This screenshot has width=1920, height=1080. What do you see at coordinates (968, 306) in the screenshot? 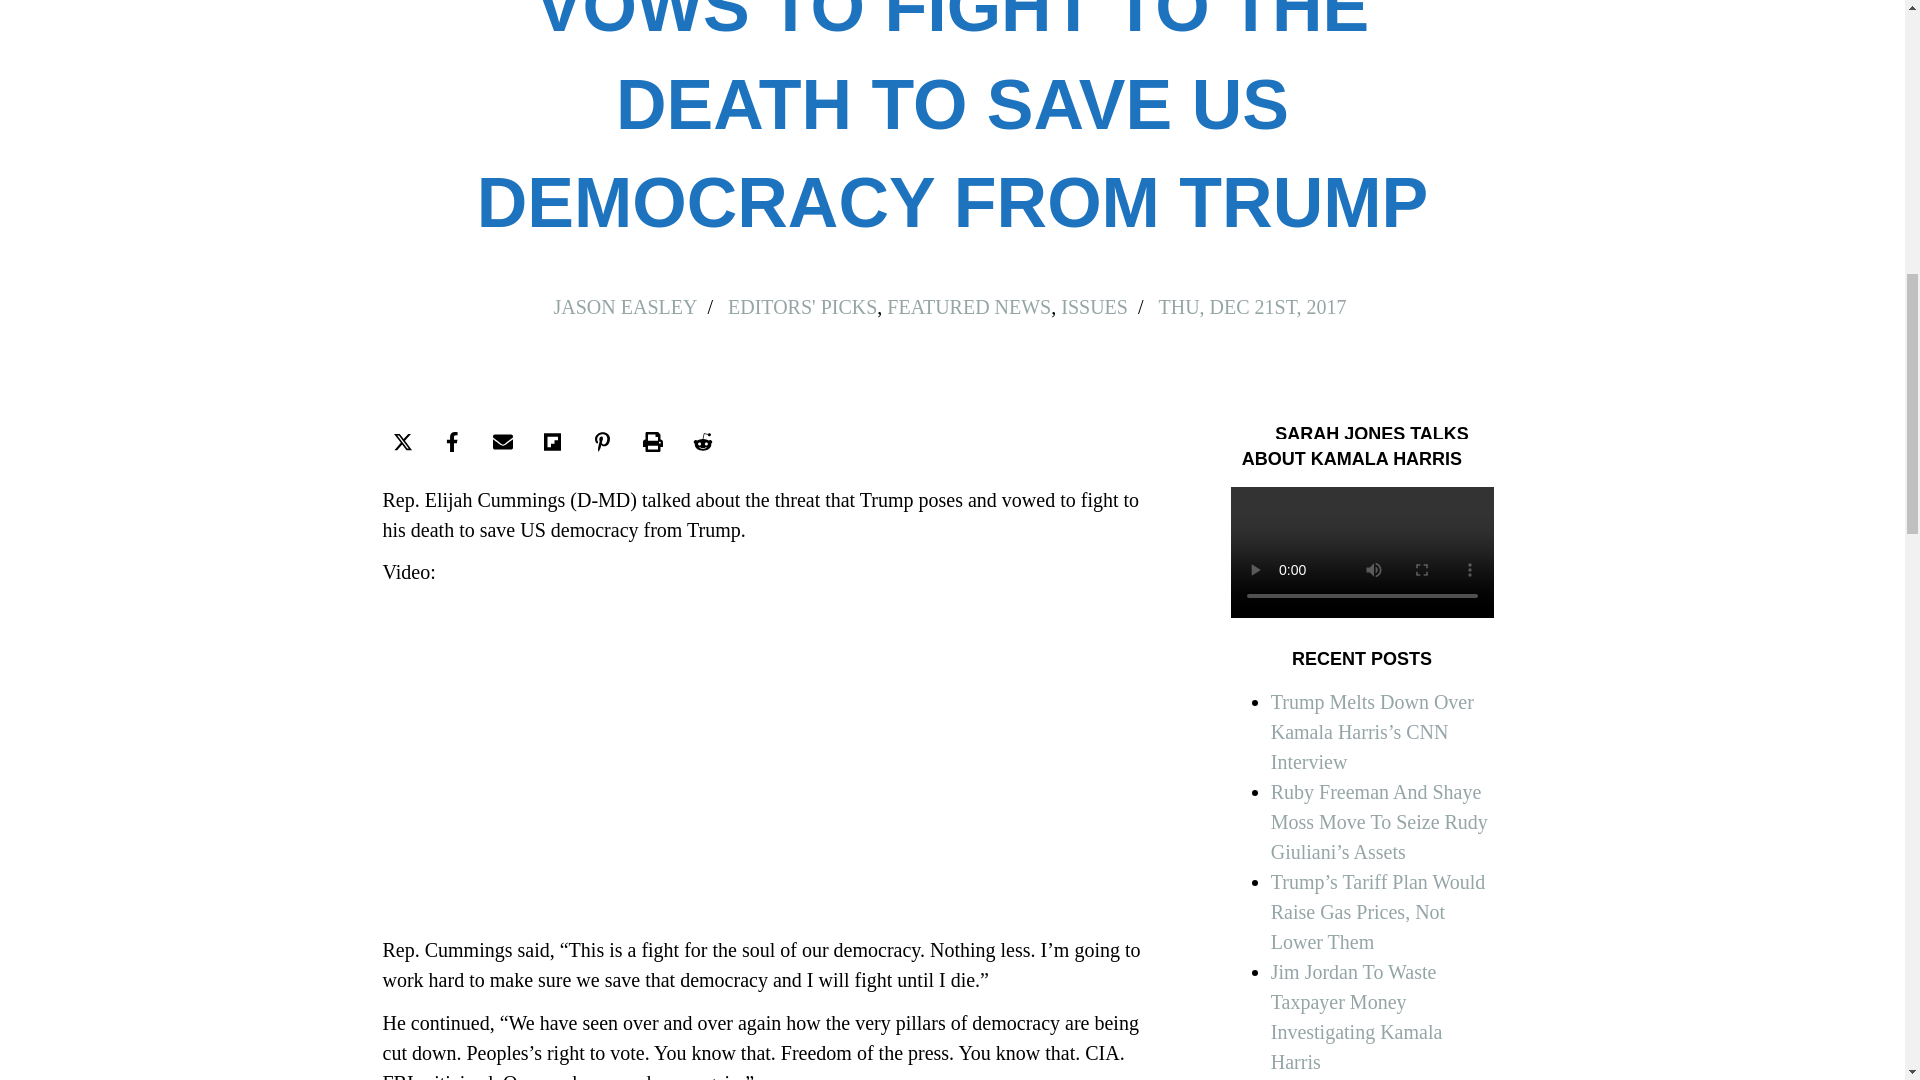
I see `FEATURED NEWS` at bounding box center [968, 306].